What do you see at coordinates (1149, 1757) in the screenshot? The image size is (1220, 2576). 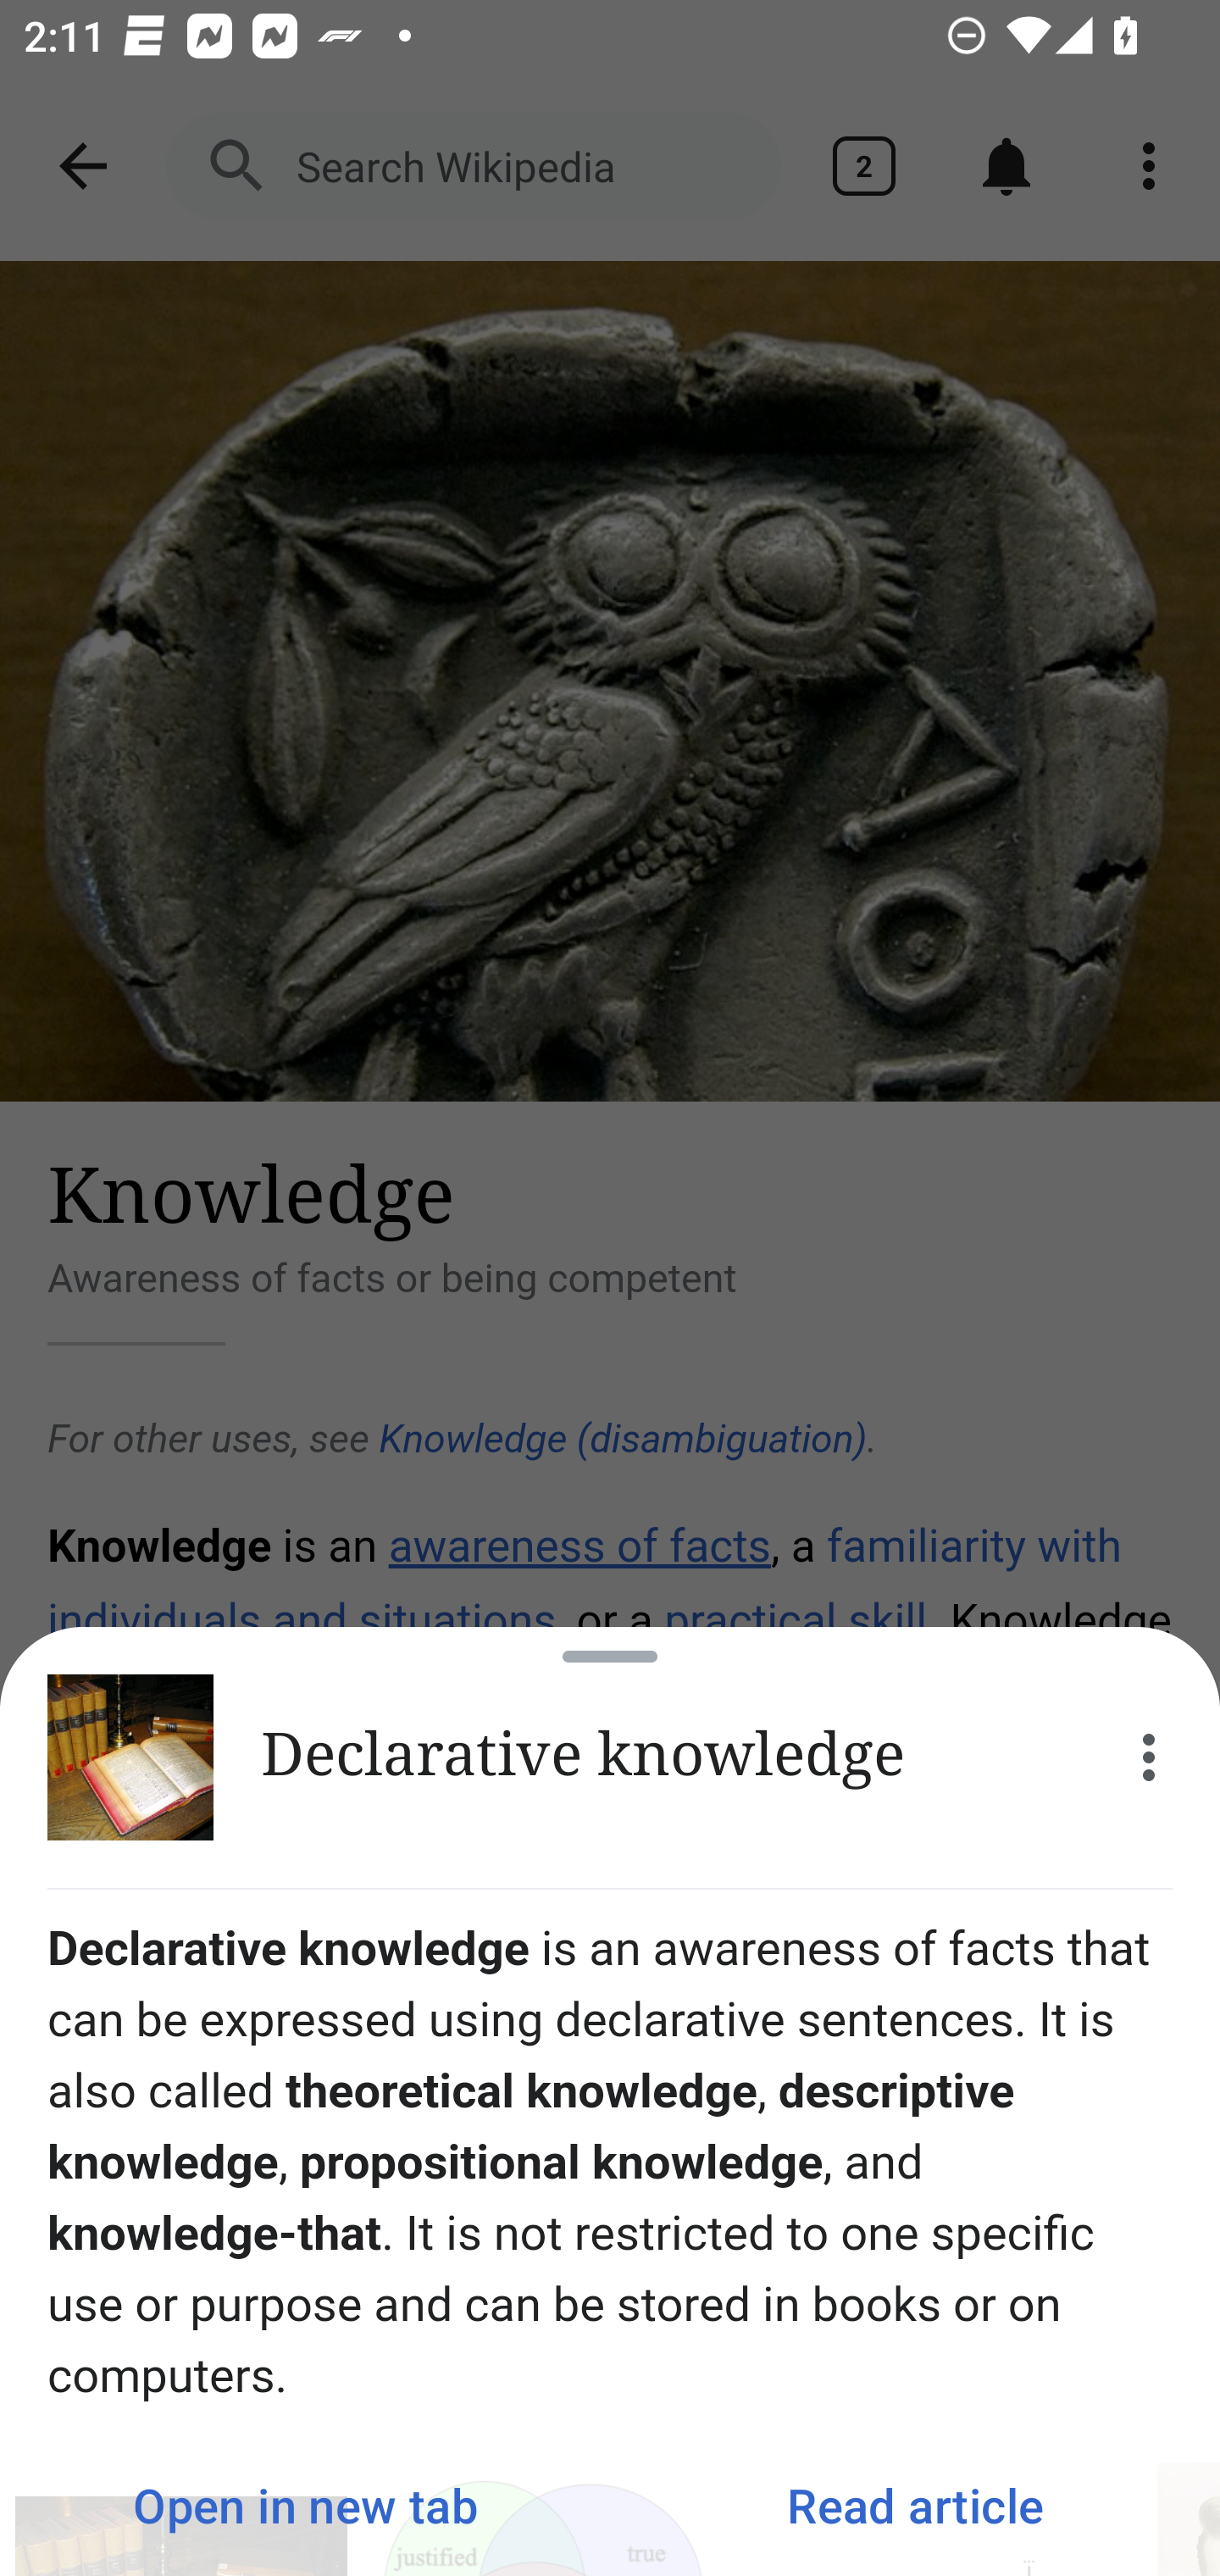 I see `More options` at bounding box center [1149, 1757].